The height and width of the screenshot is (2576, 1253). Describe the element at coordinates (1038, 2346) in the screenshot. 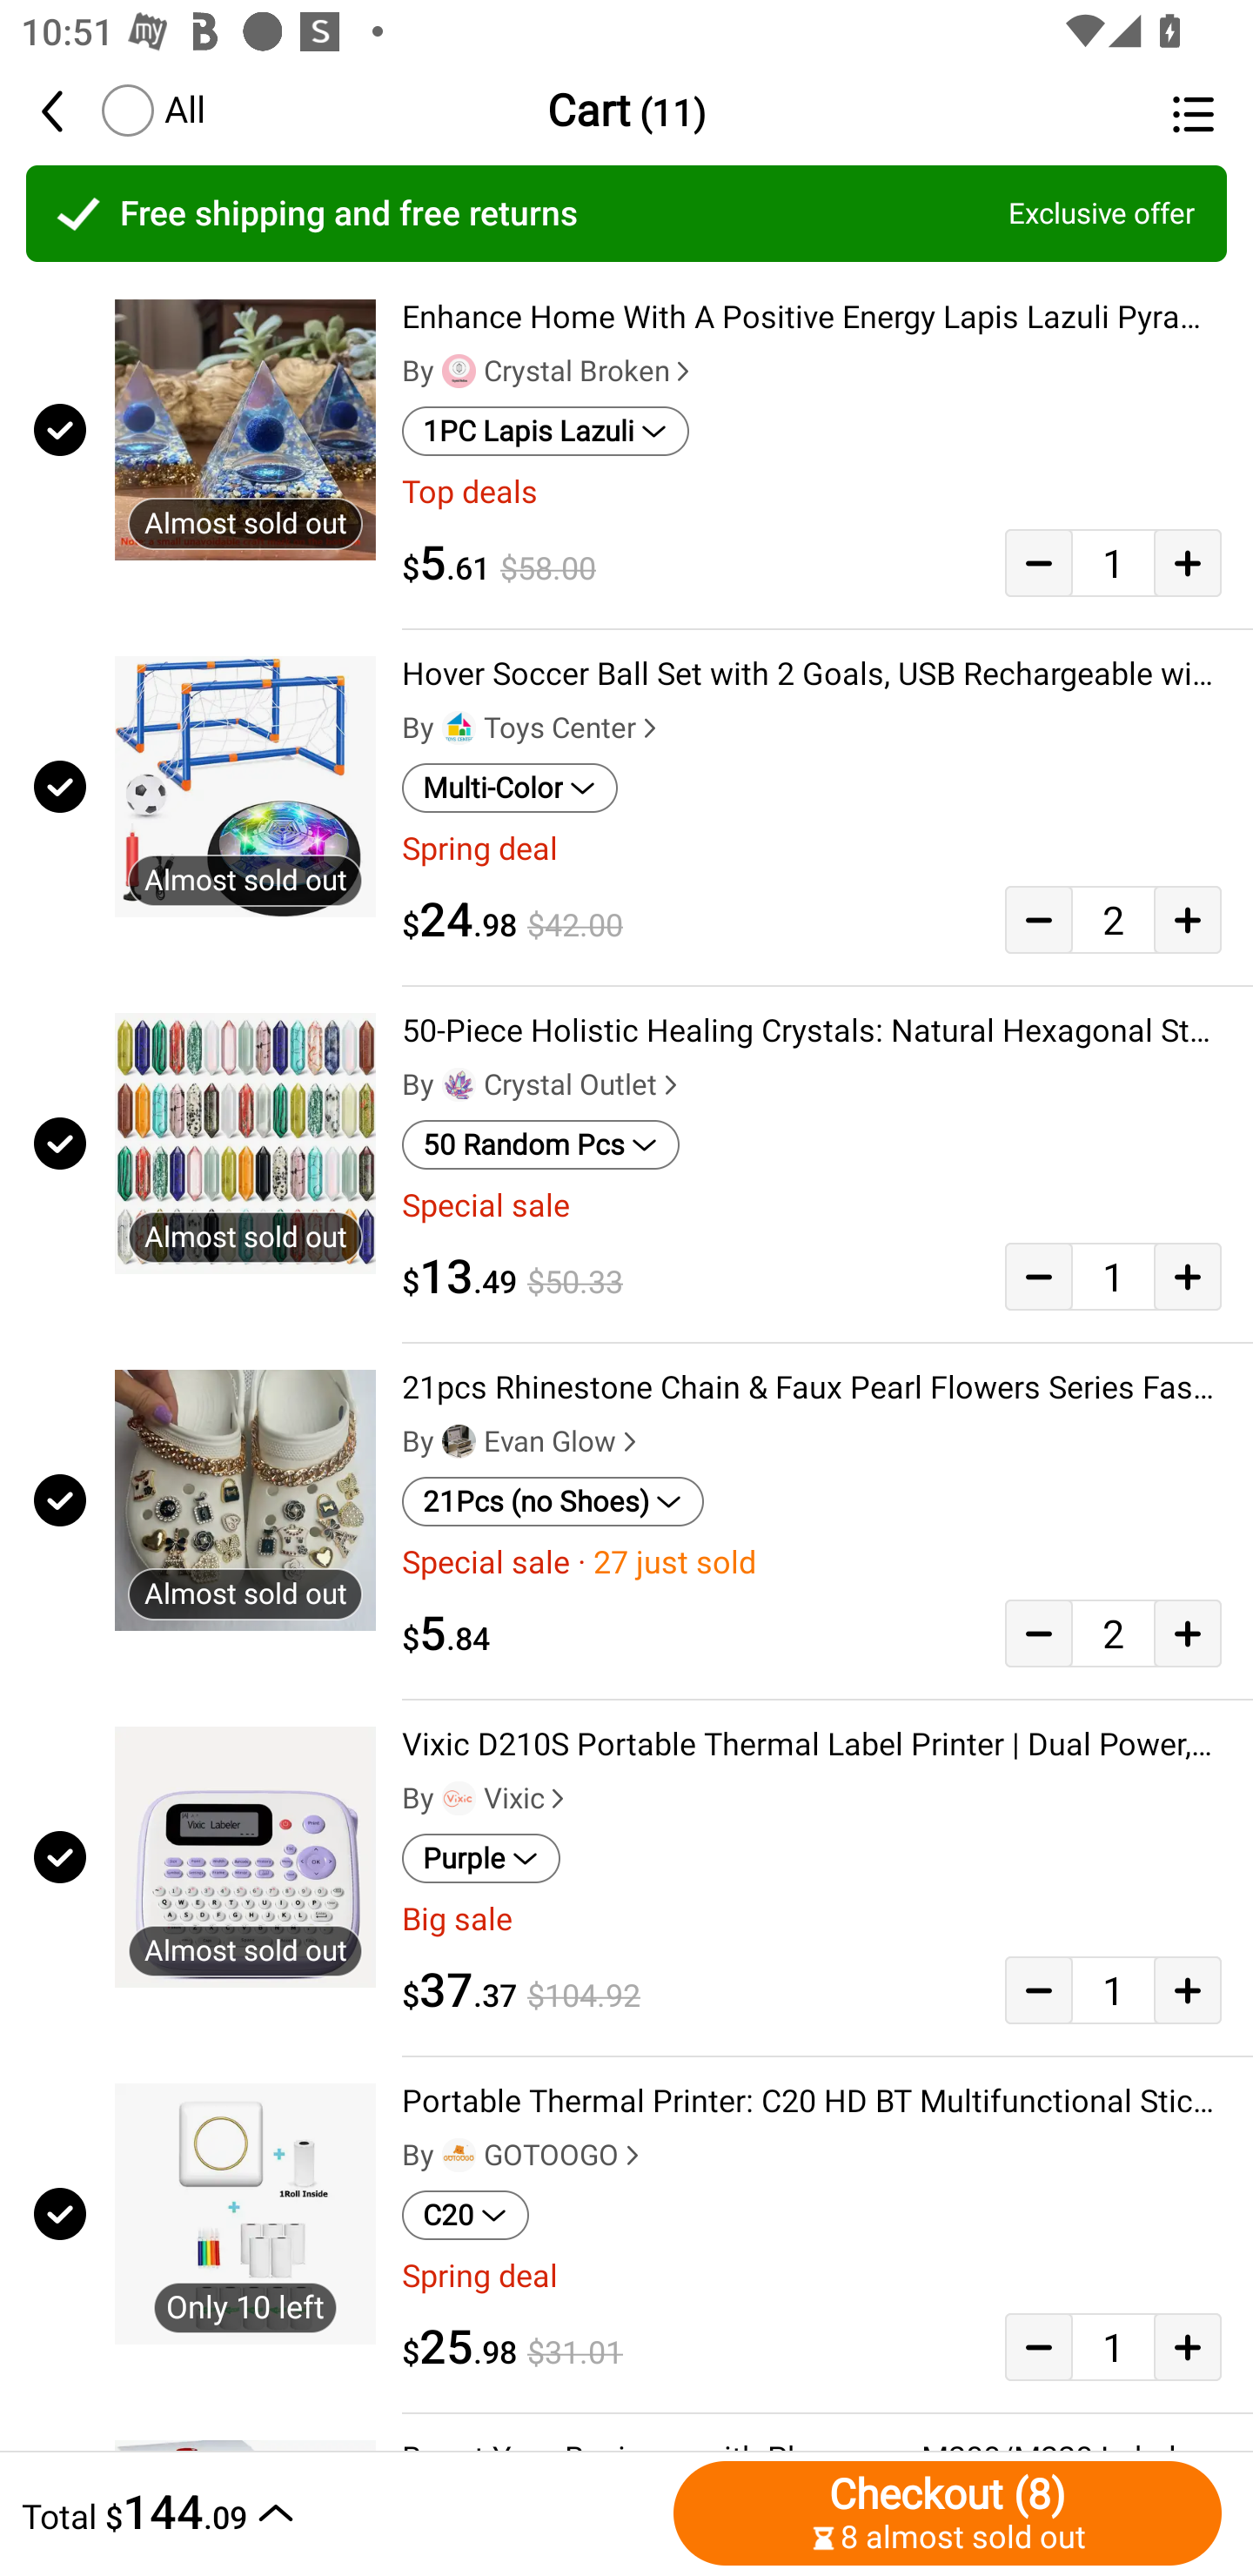

I see `Decrease quantity button` at that location.